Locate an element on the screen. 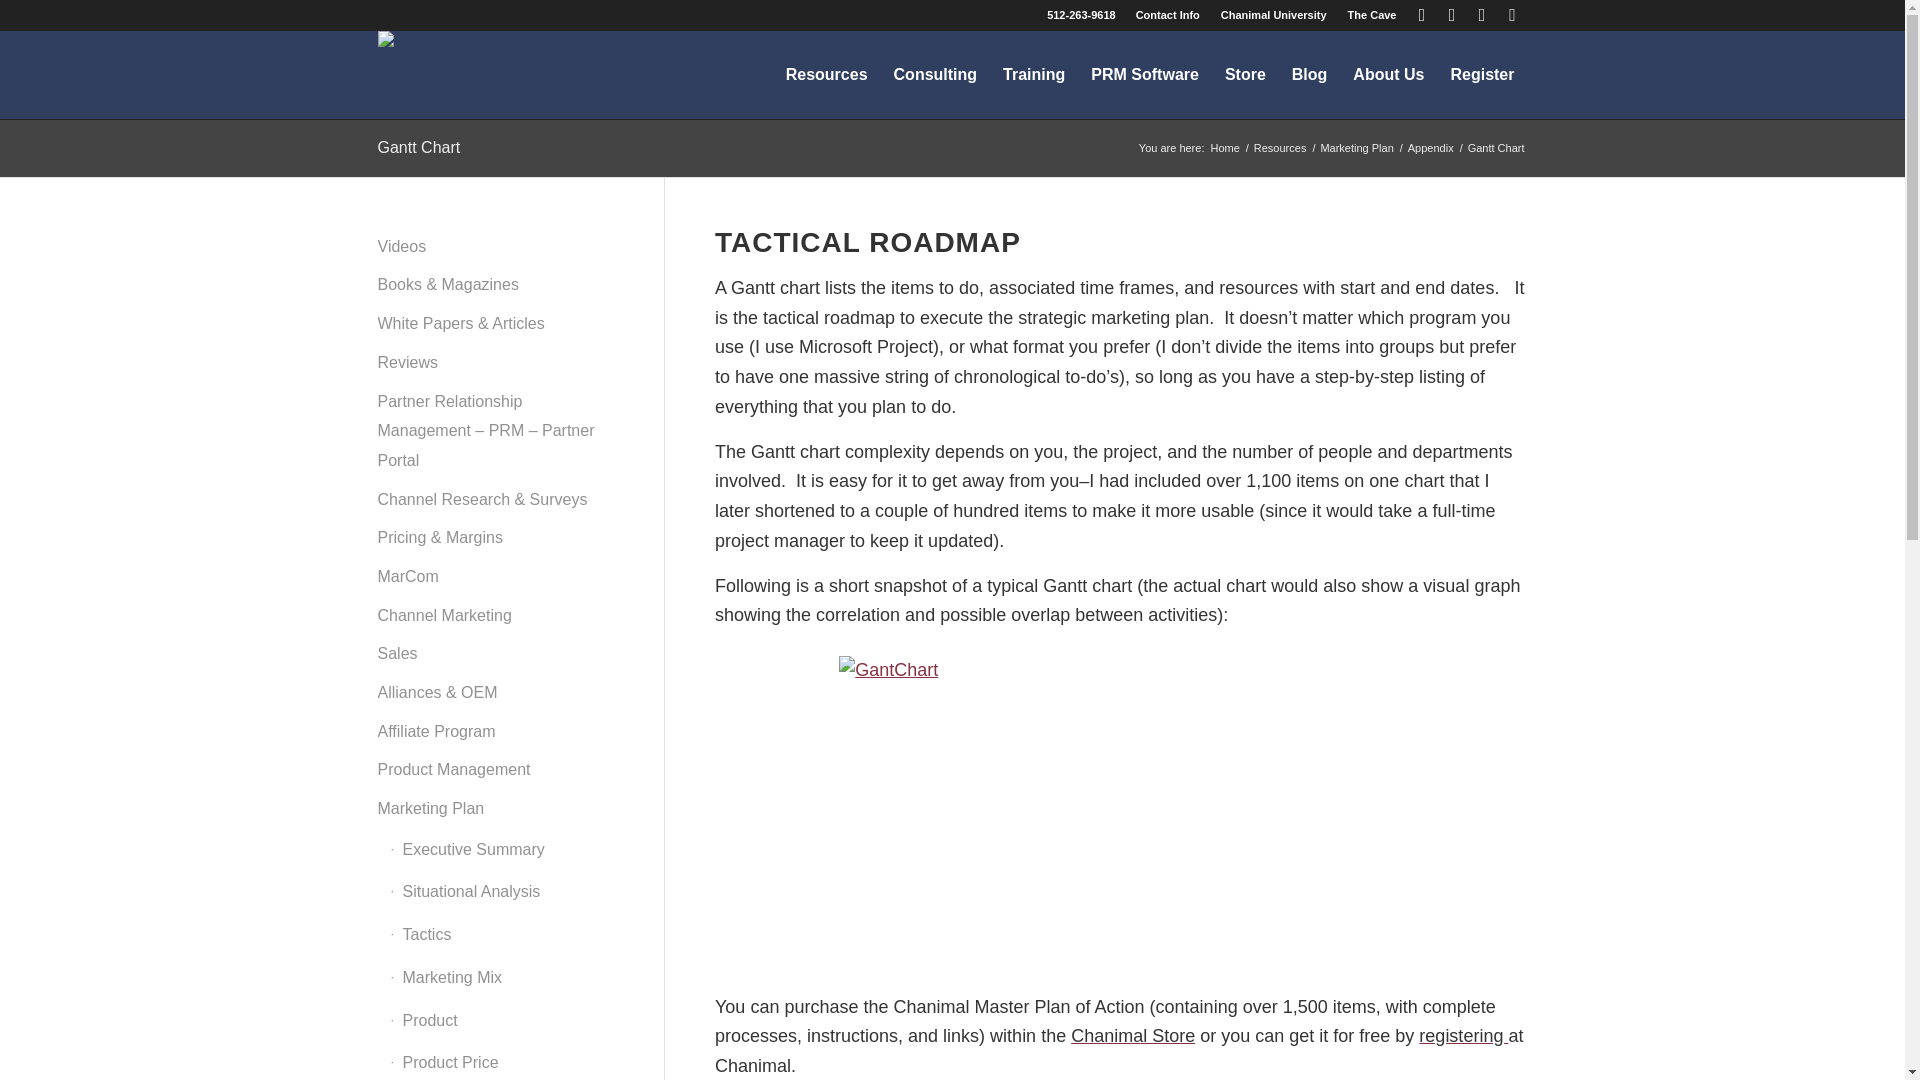 The width and height of the screenshot is (1920, 1080). Facebook is located at coordinates (1422, 15).